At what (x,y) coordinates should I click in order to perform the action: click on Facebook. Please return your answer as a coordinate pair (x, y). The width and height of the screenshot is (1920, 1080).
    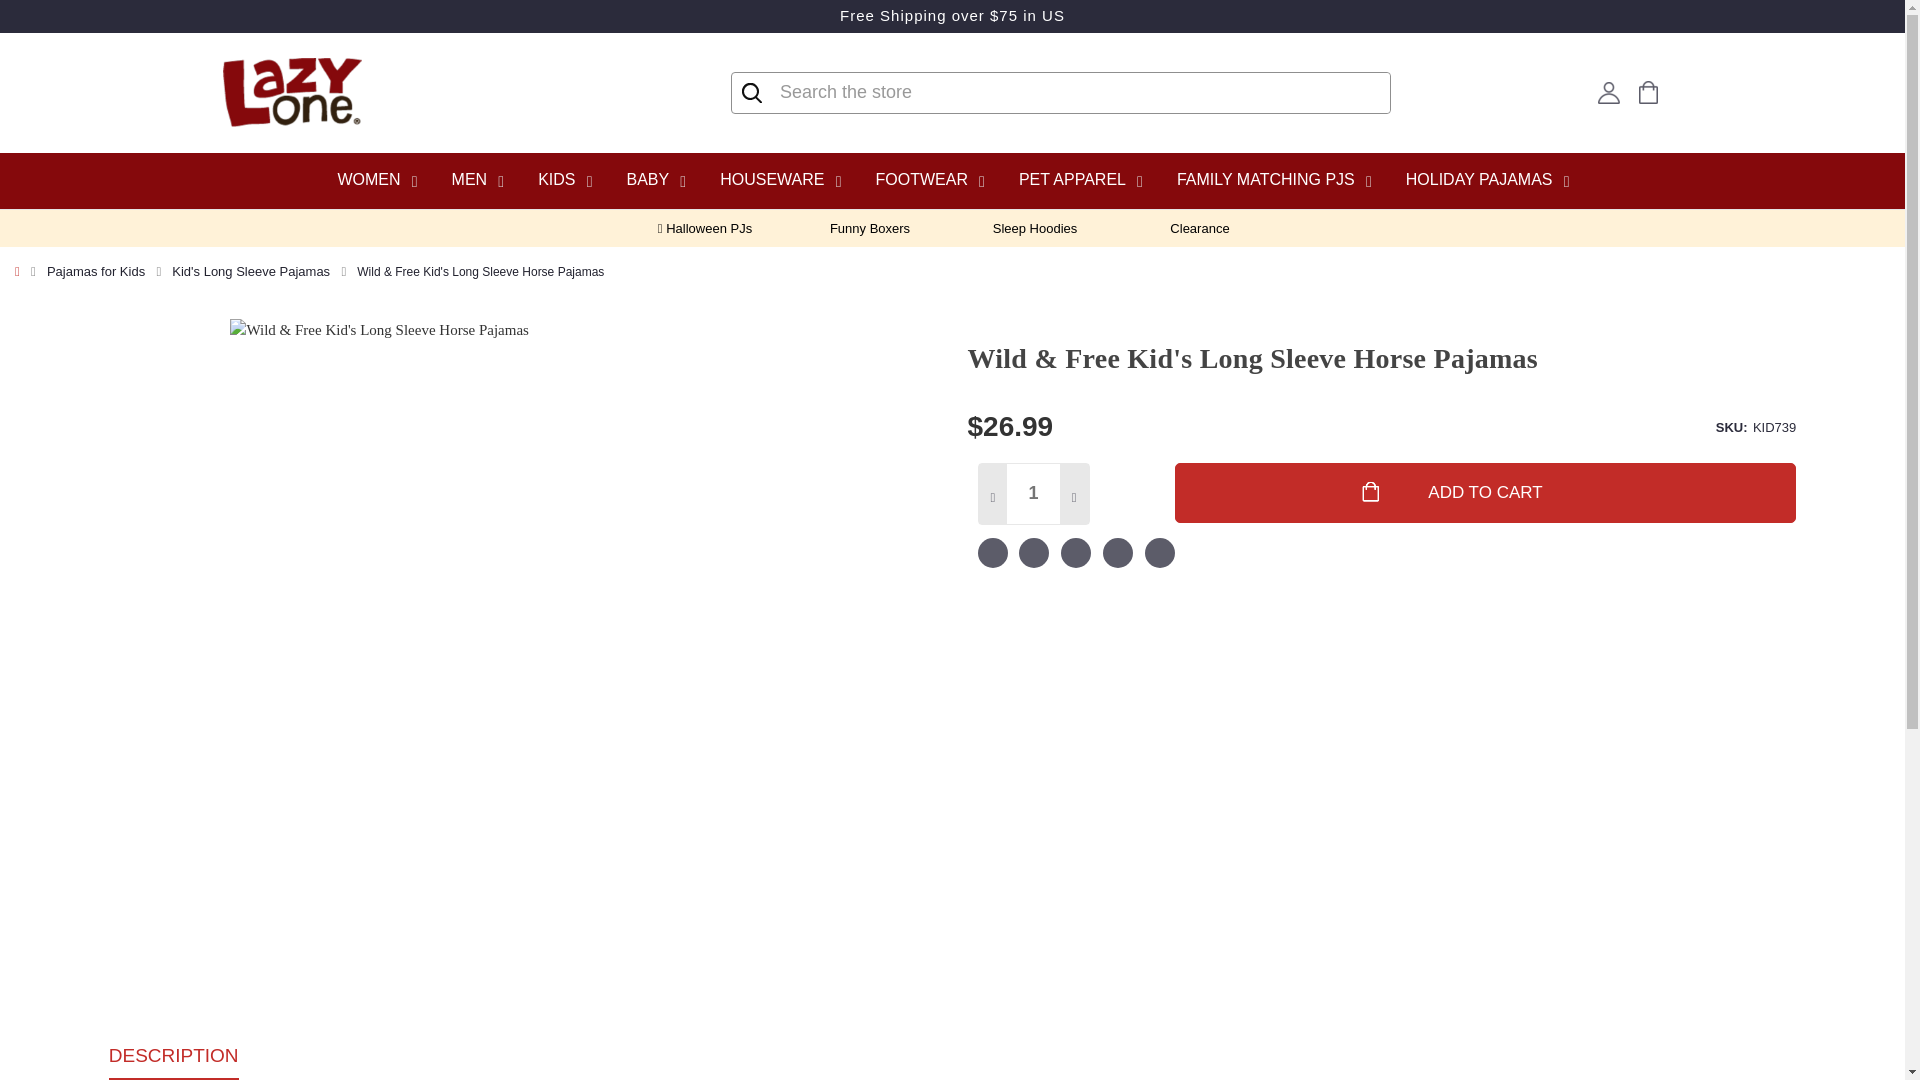
    Looking at the image, I should click on (992, 555).